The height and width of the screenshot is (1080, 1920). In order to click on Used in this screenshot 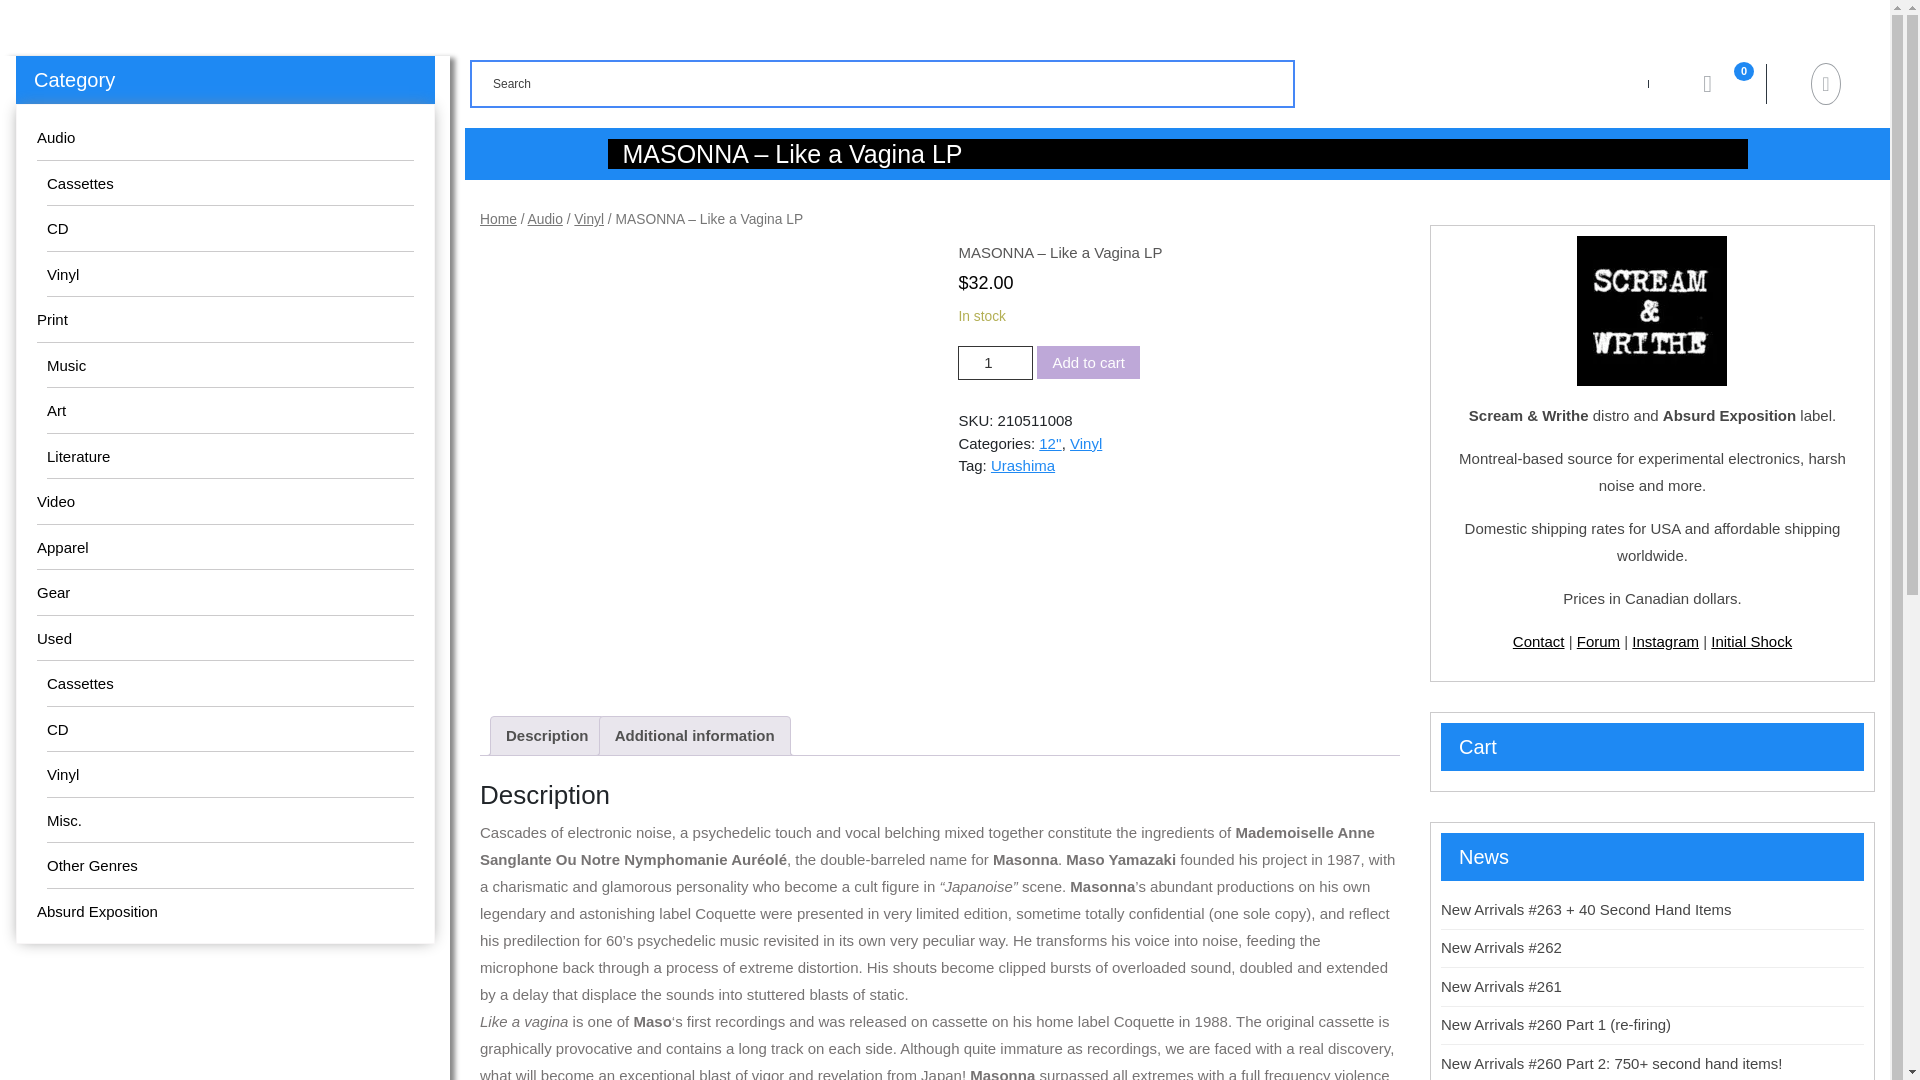, I will do `click(54, 638)`.